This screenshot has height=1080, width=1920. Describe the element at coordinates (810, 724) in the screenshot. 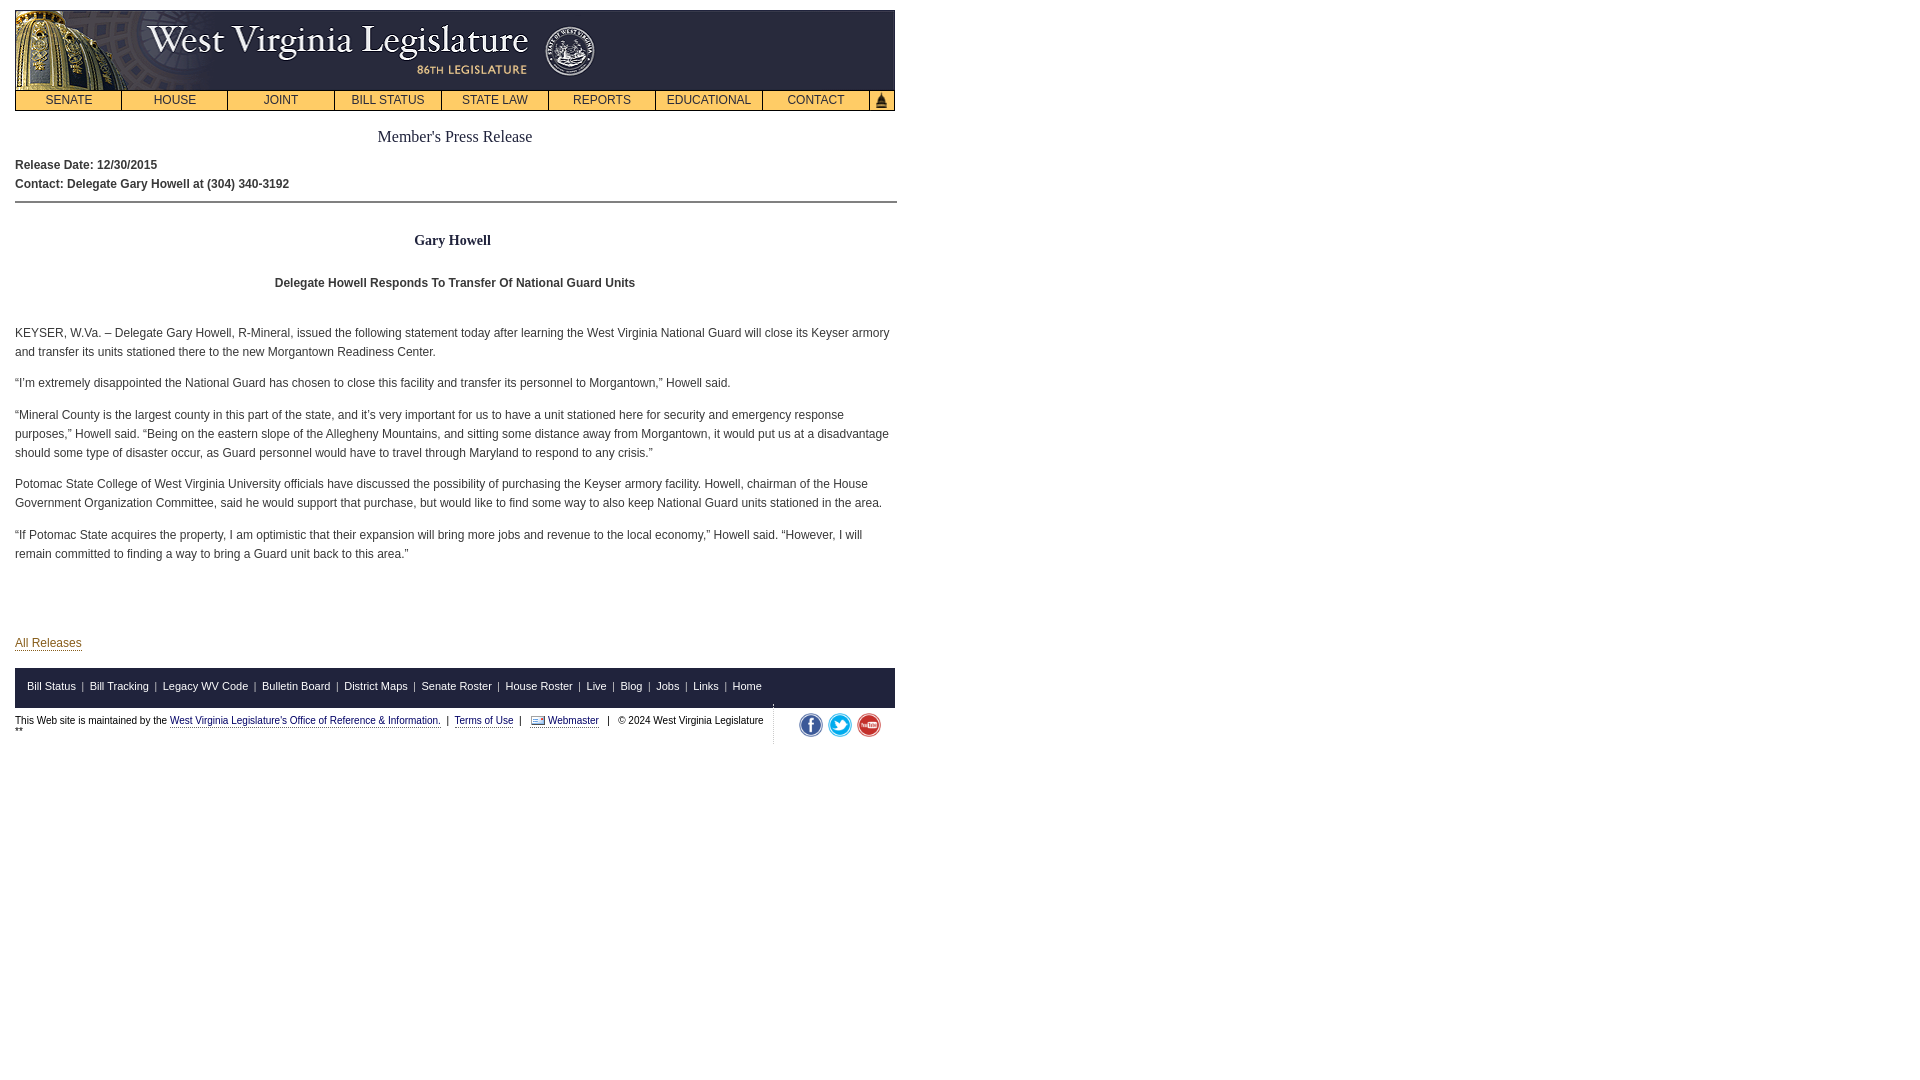

I see `Find on Facebook` at that location.